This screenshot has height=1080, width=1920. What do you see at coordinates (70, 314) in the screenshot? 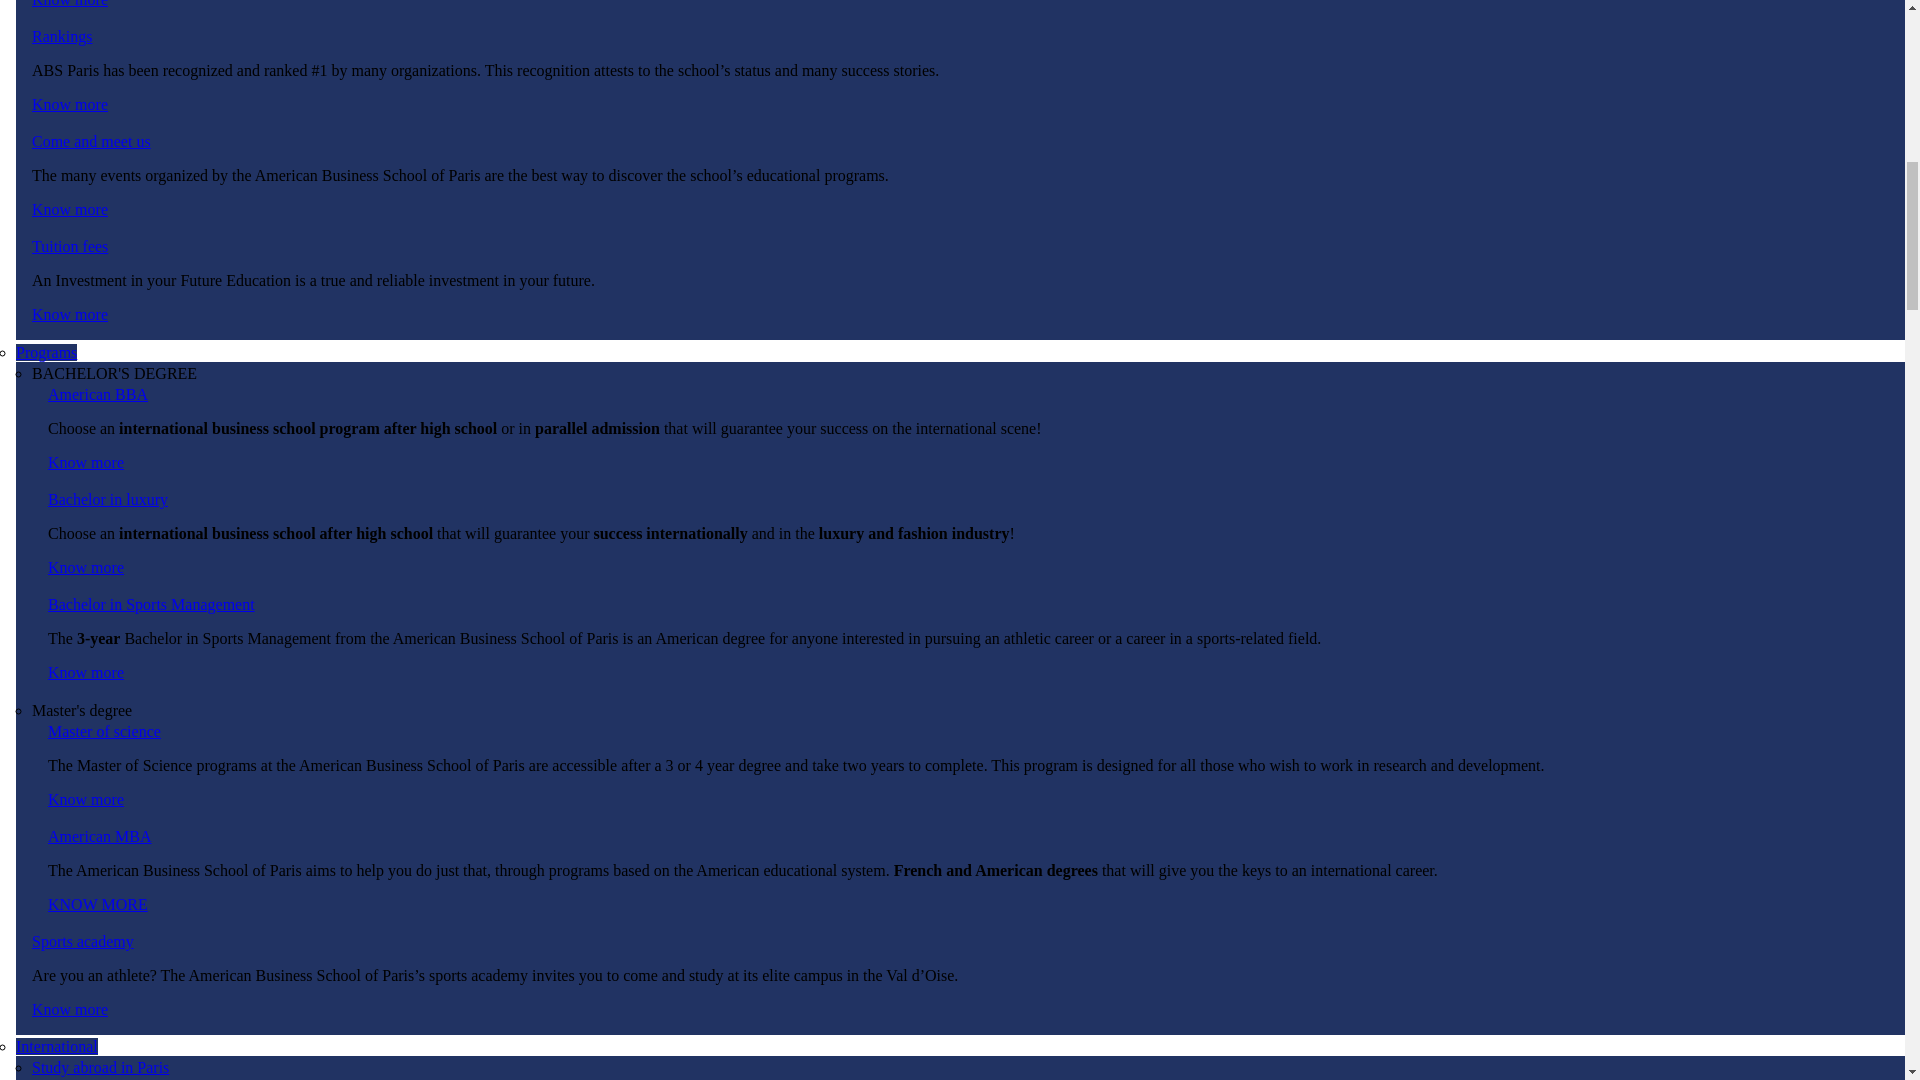
I see `TUITION FEES` at bounding box center [70, 314].